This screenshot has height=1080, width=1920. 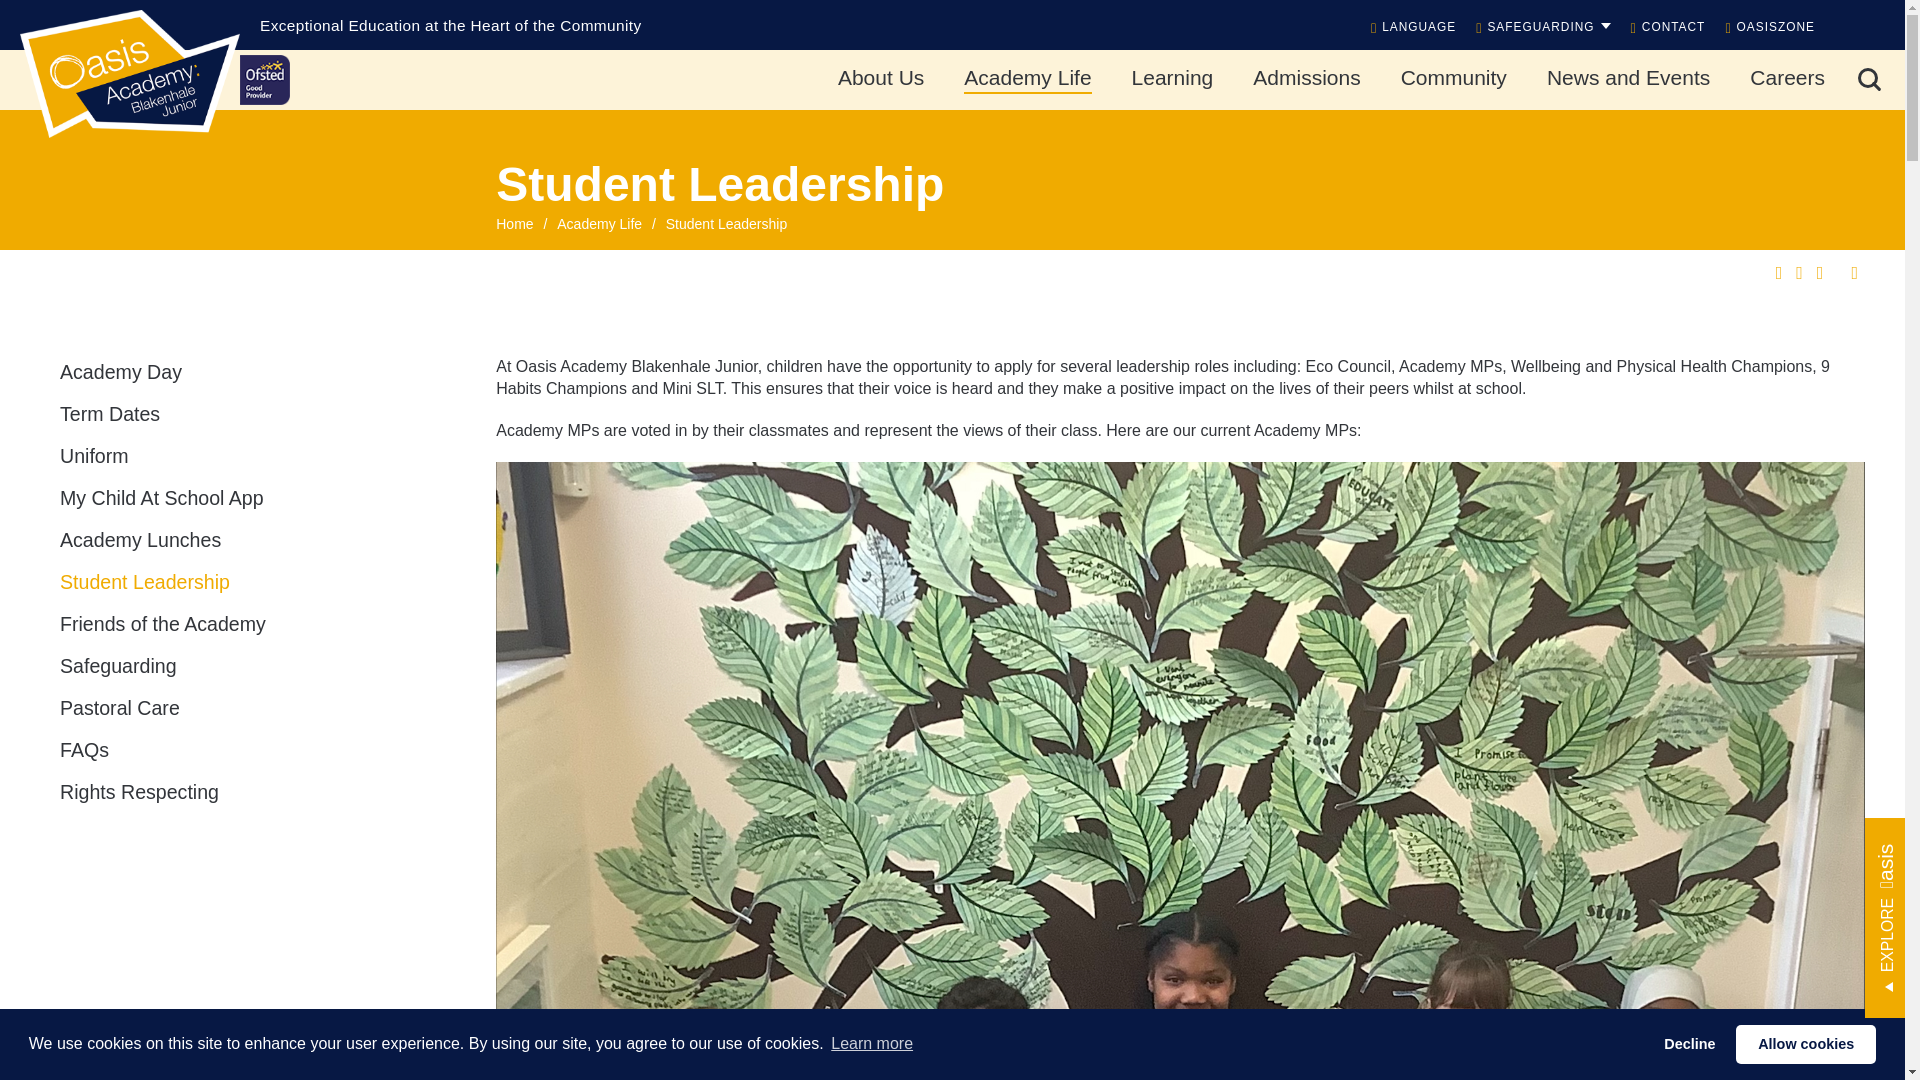 I want to click on Decline, so click(x=1690, y=1043).